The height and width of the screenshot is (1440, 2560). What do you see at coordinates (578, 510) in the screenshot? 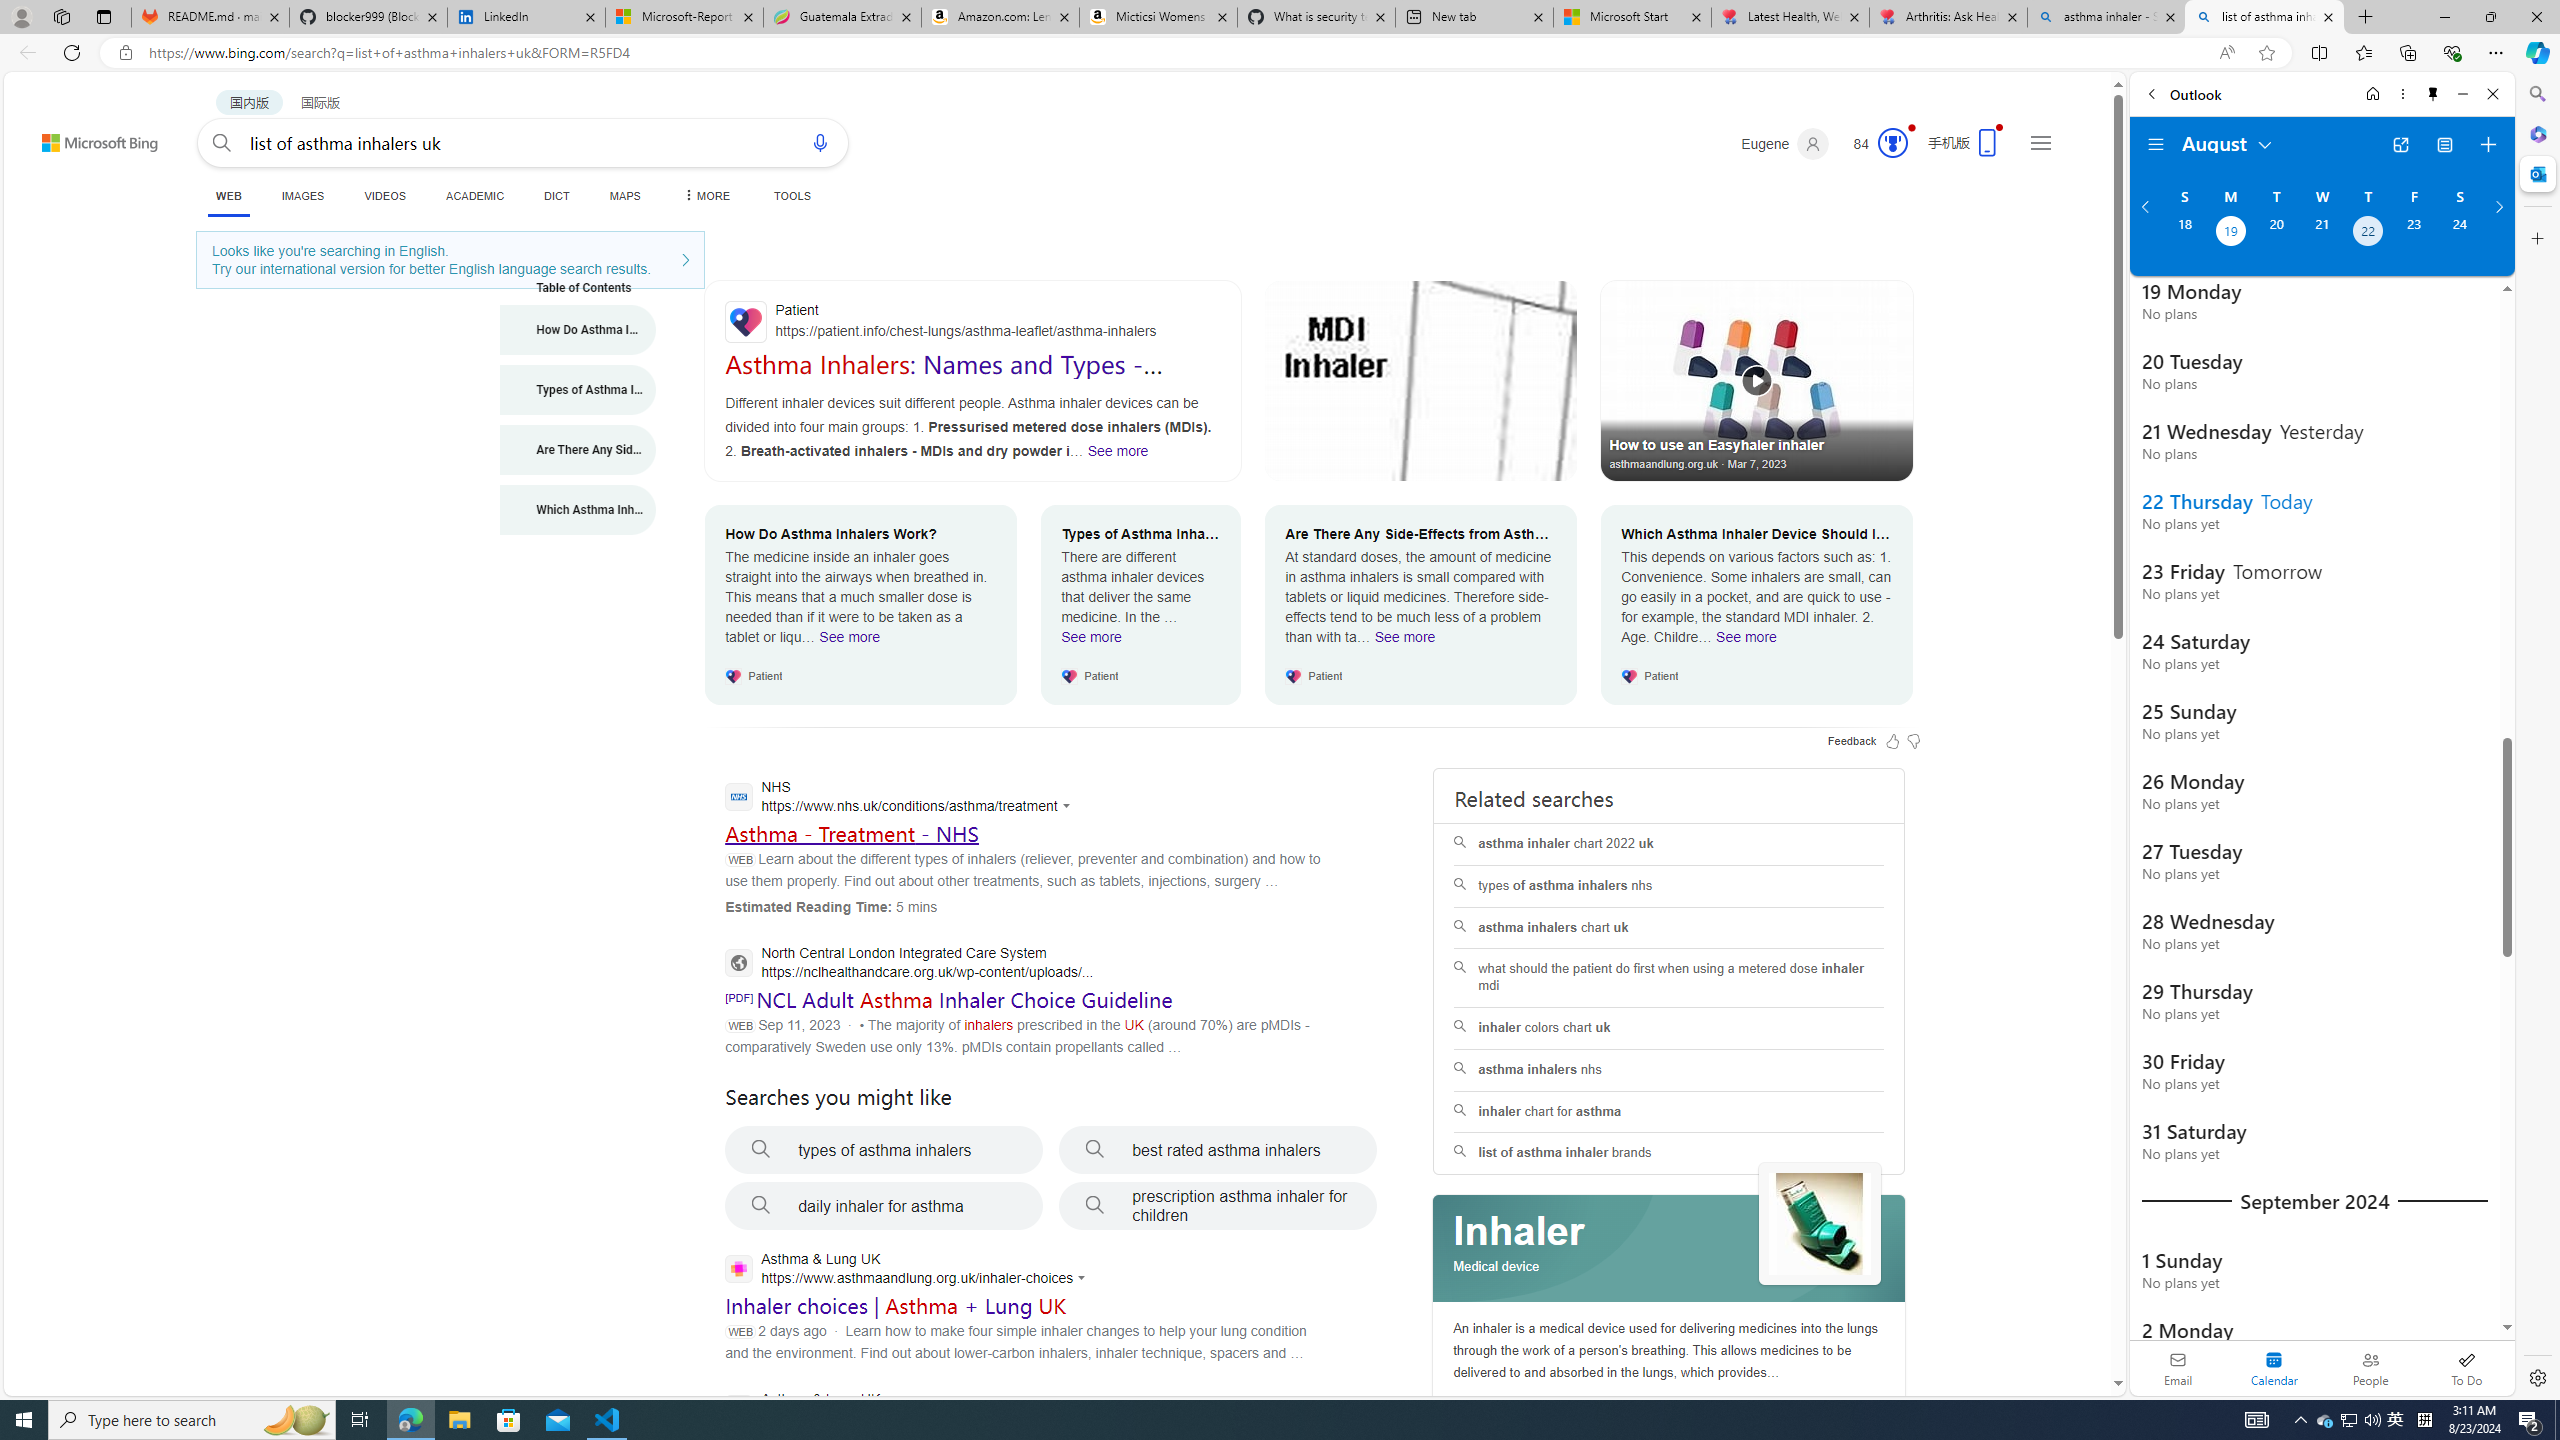
I see `Which Asthma Inhaler Device Should I use?` at bounding box center [578, 510].